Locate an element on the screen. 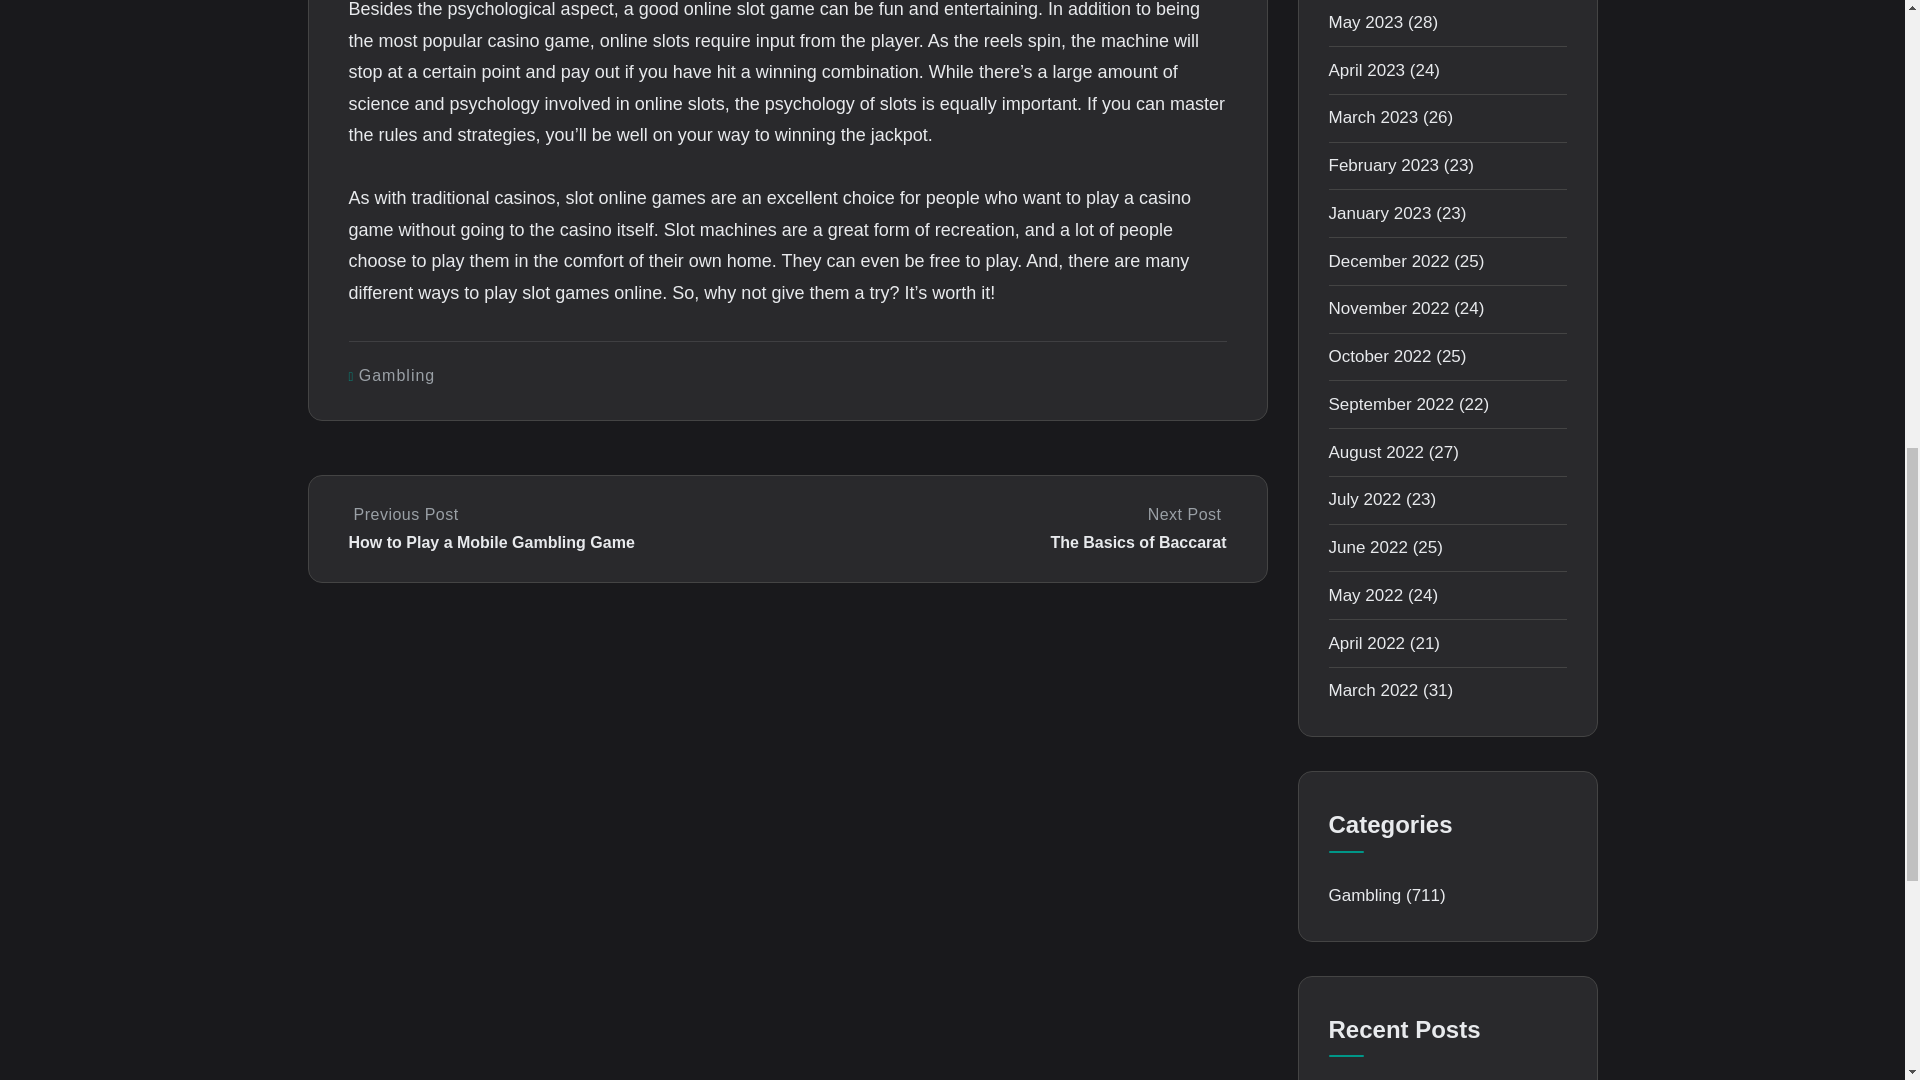 Image resolution: width=1920 pixels, height=1080 pixels. March 2023 is located at coordinates (1373, 118).